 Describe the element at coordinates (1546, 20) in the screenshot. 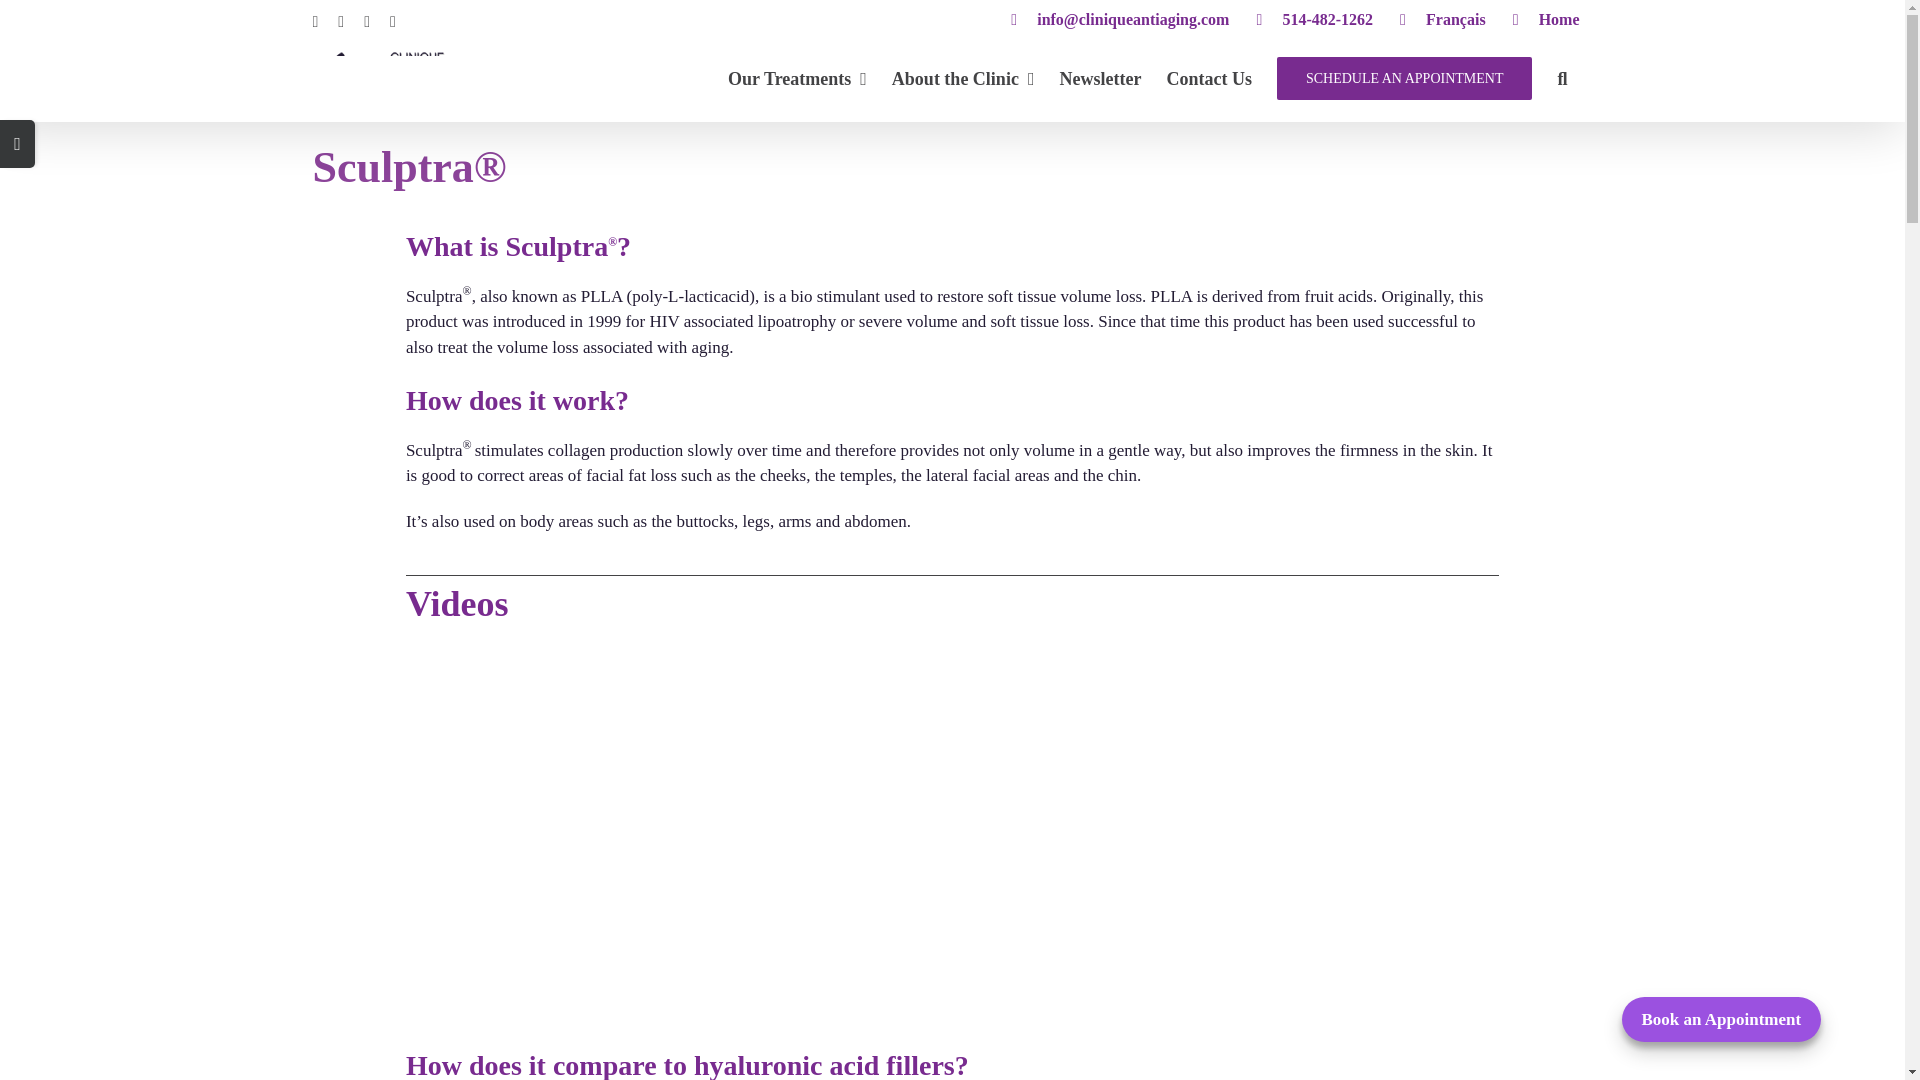

I see `Home` at that location.